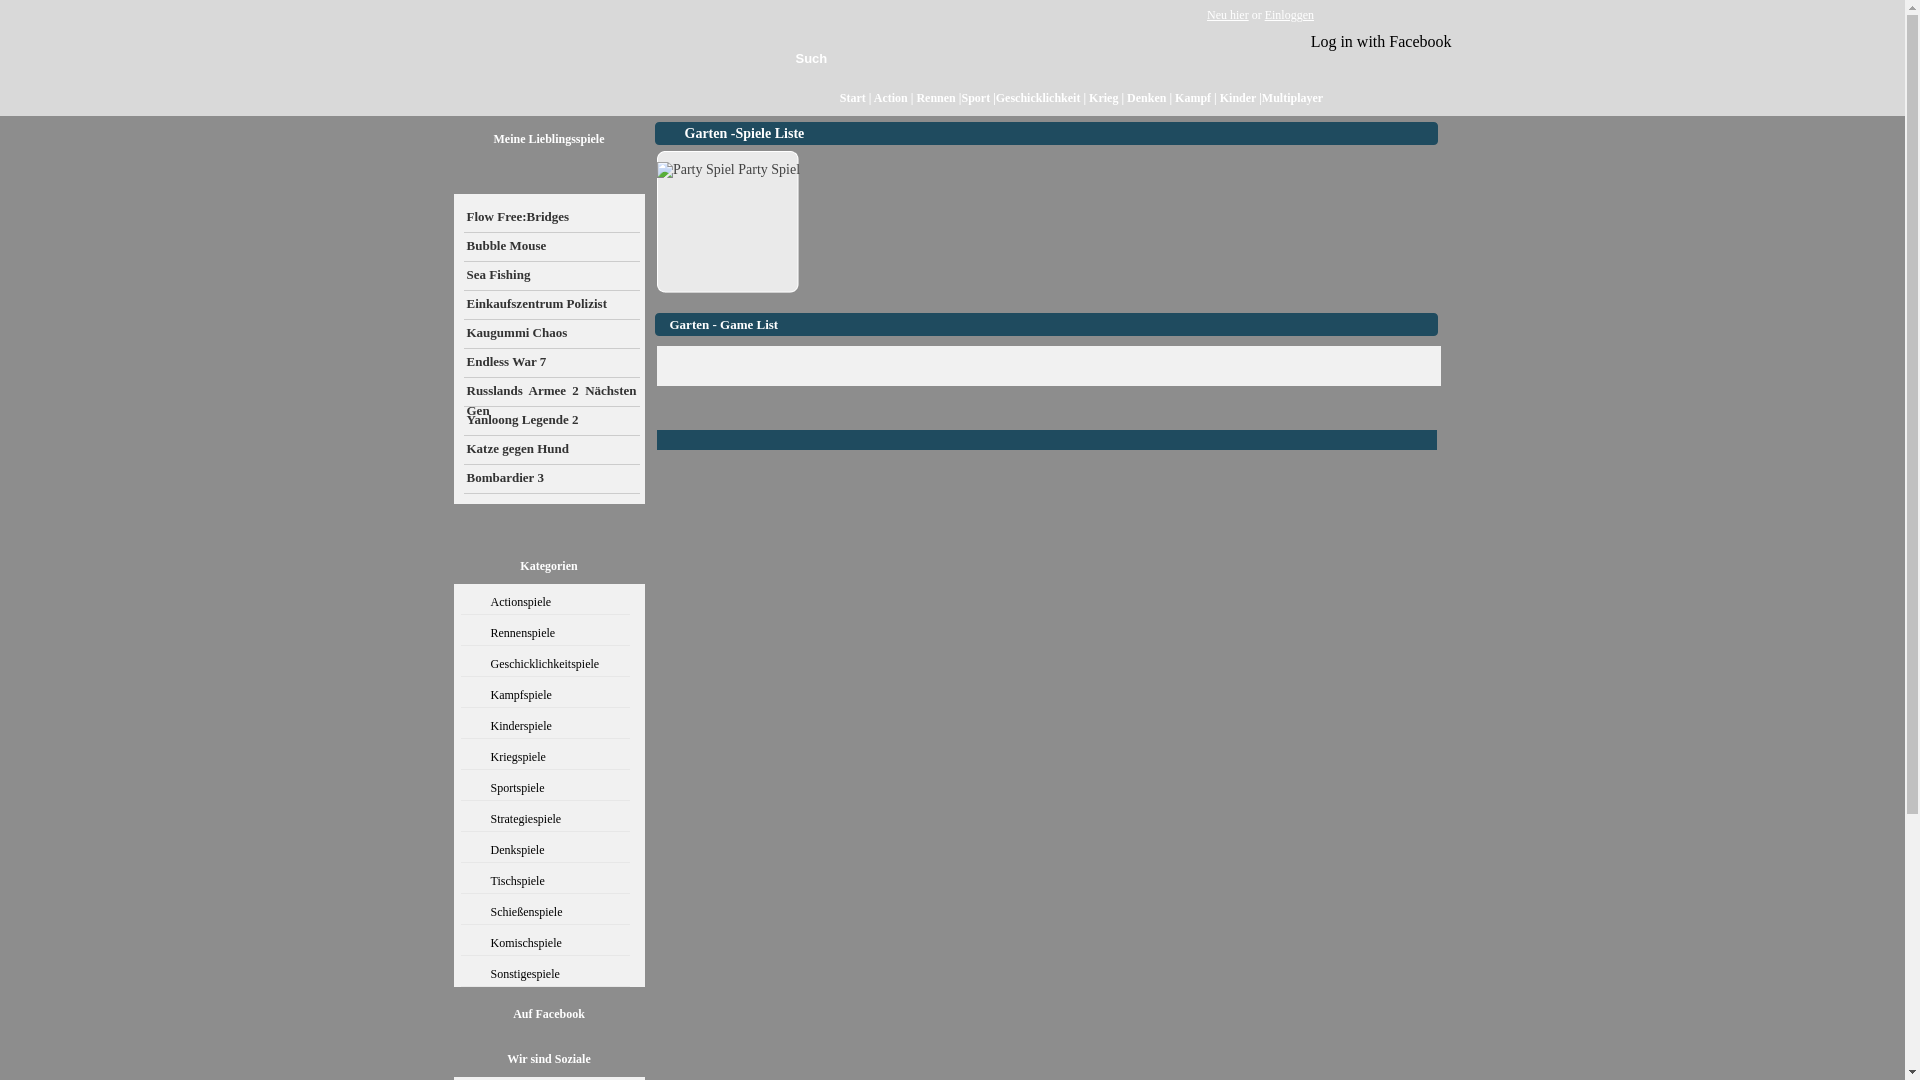 This screenshot has width=1920, height=1080. Describe the element at coordinates (936, 98) in the screenshot. I see `Rennen` at that location.